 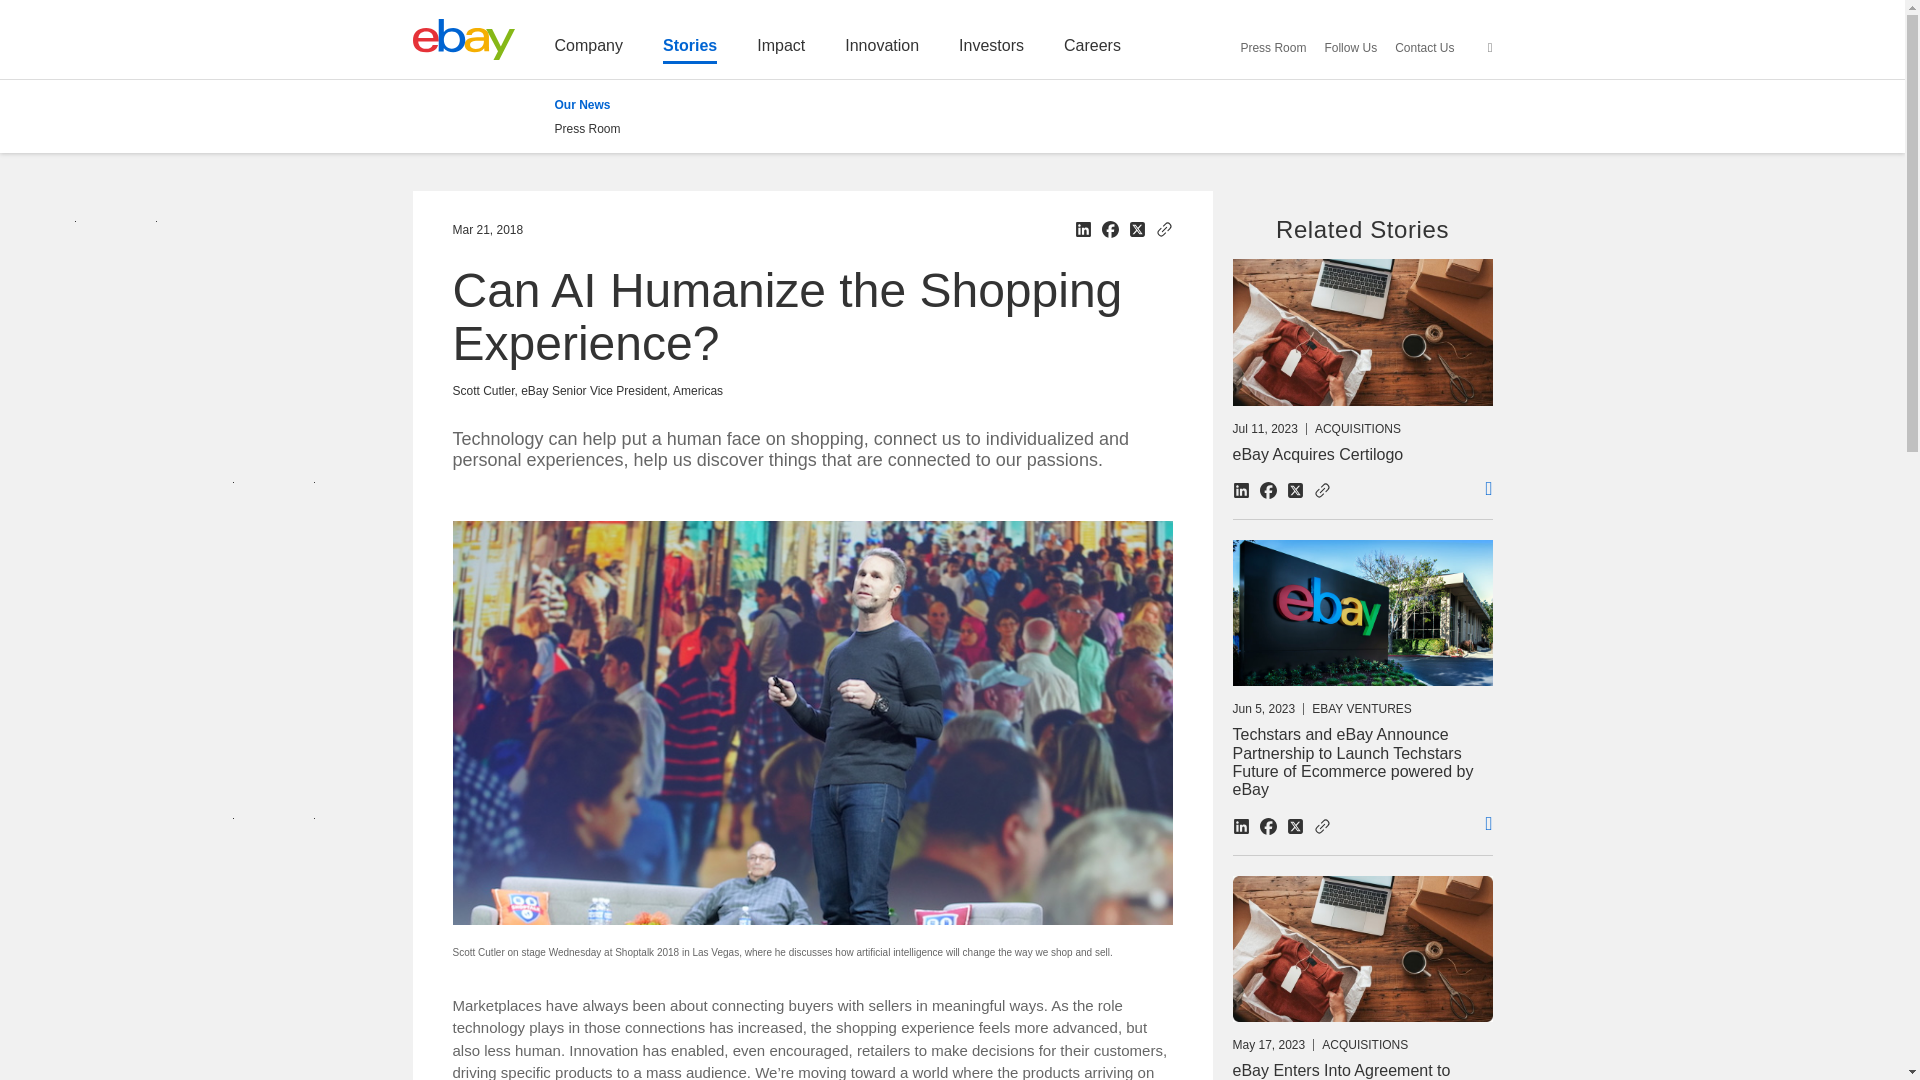 What do you see at coordinates (1110, 229) in the screenshot?
I see `Share on Facebook` at bounding box center [1110, 229].